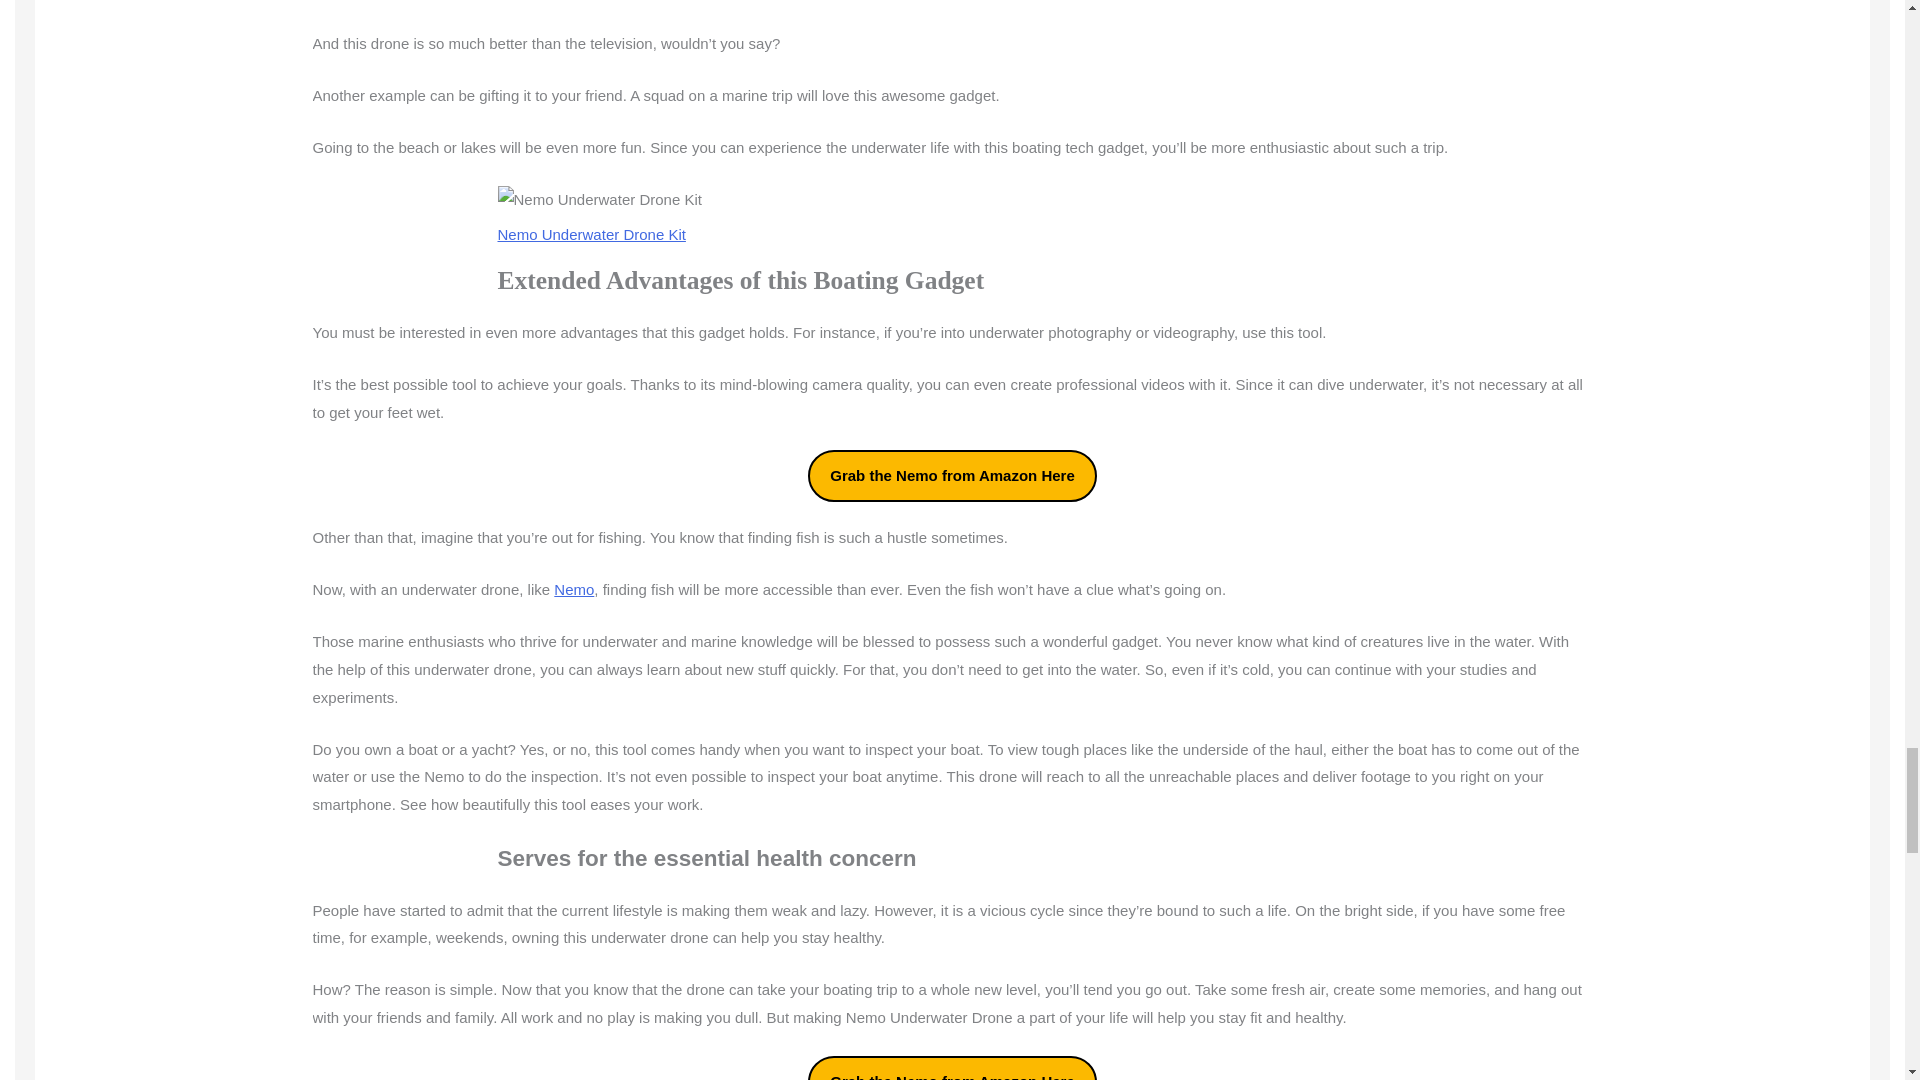 The width and height of the screenshot is (1920, 1080). What do you see at coordinates (952, 1068) in the screenshot?
I see `Grab the Nemo from Amazon Here` at bounding box center [952, 1068].